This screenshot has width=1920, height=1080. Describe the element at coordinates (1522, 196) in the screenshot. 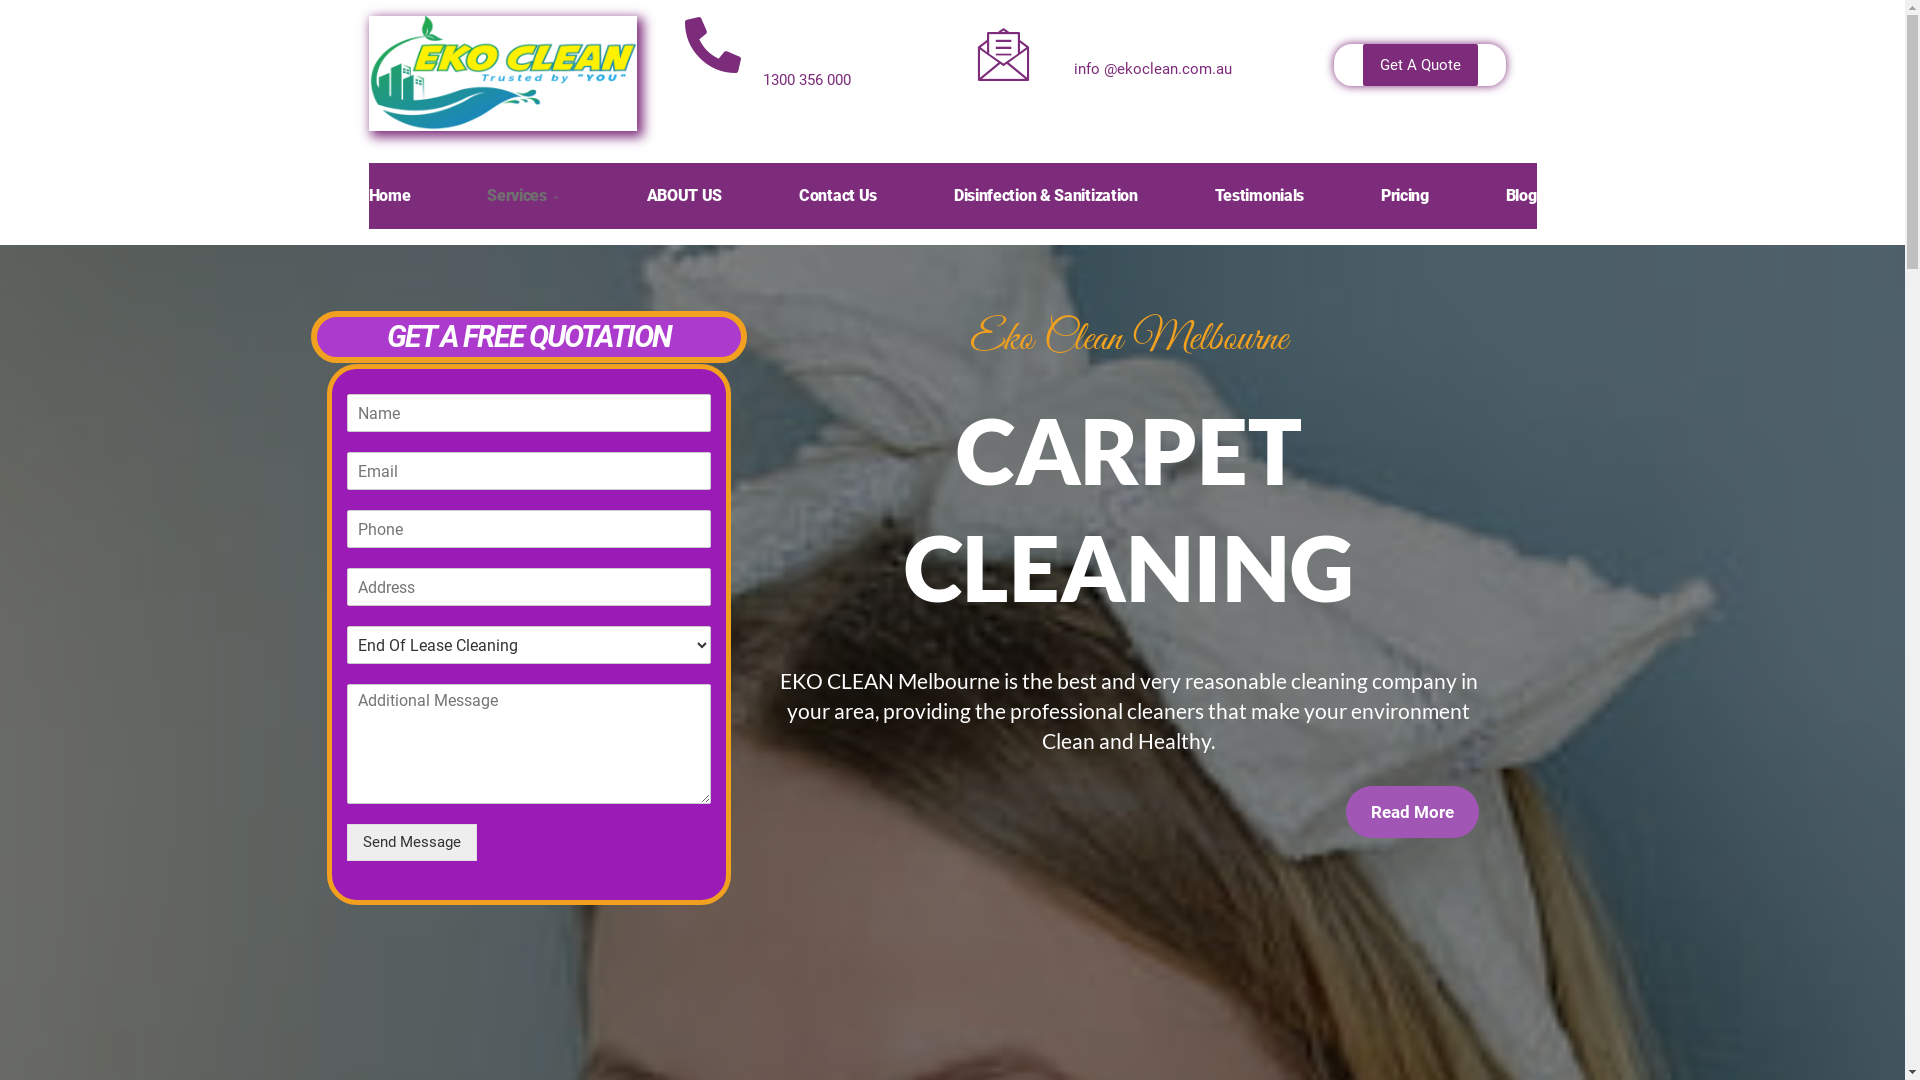

I see `Blog` at that location.